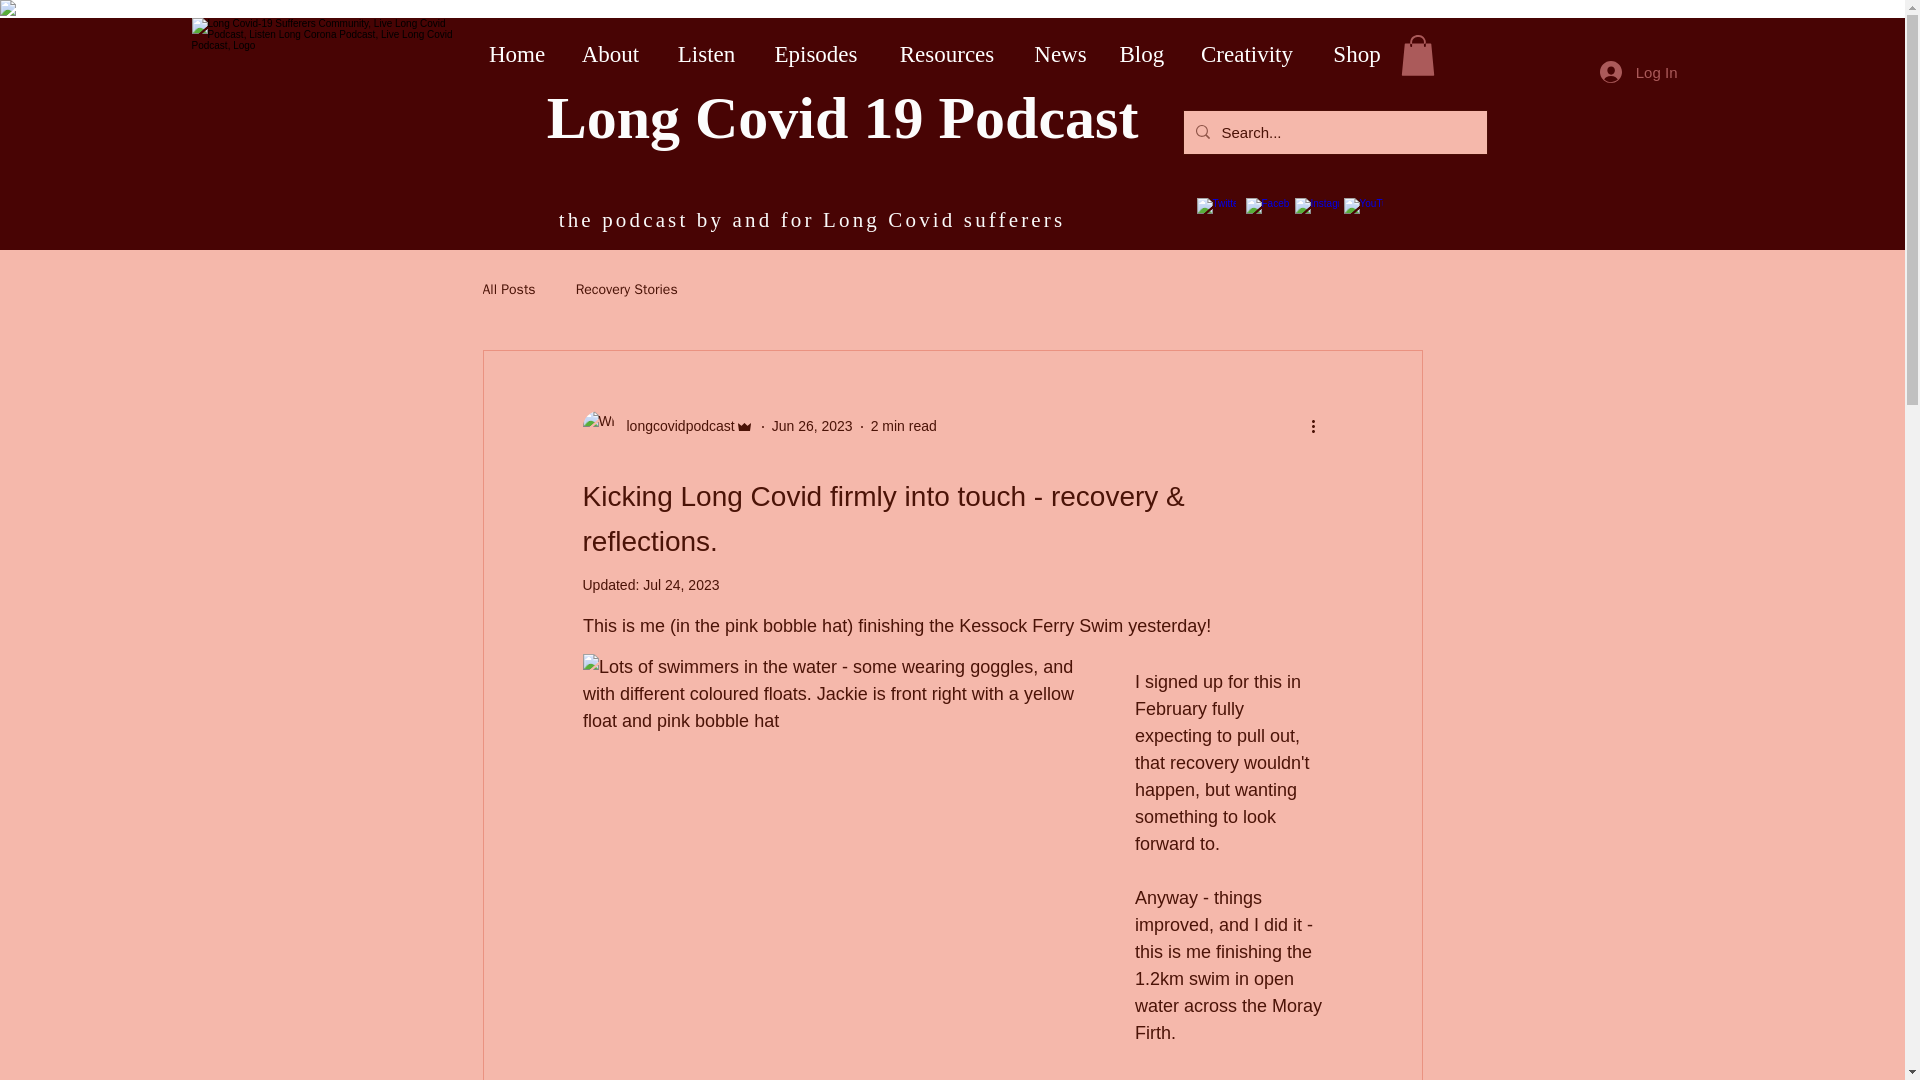 Image resolution: width=1920 pixels, height=1080 pixels. I want to click on Log In, so click(1638, 72).